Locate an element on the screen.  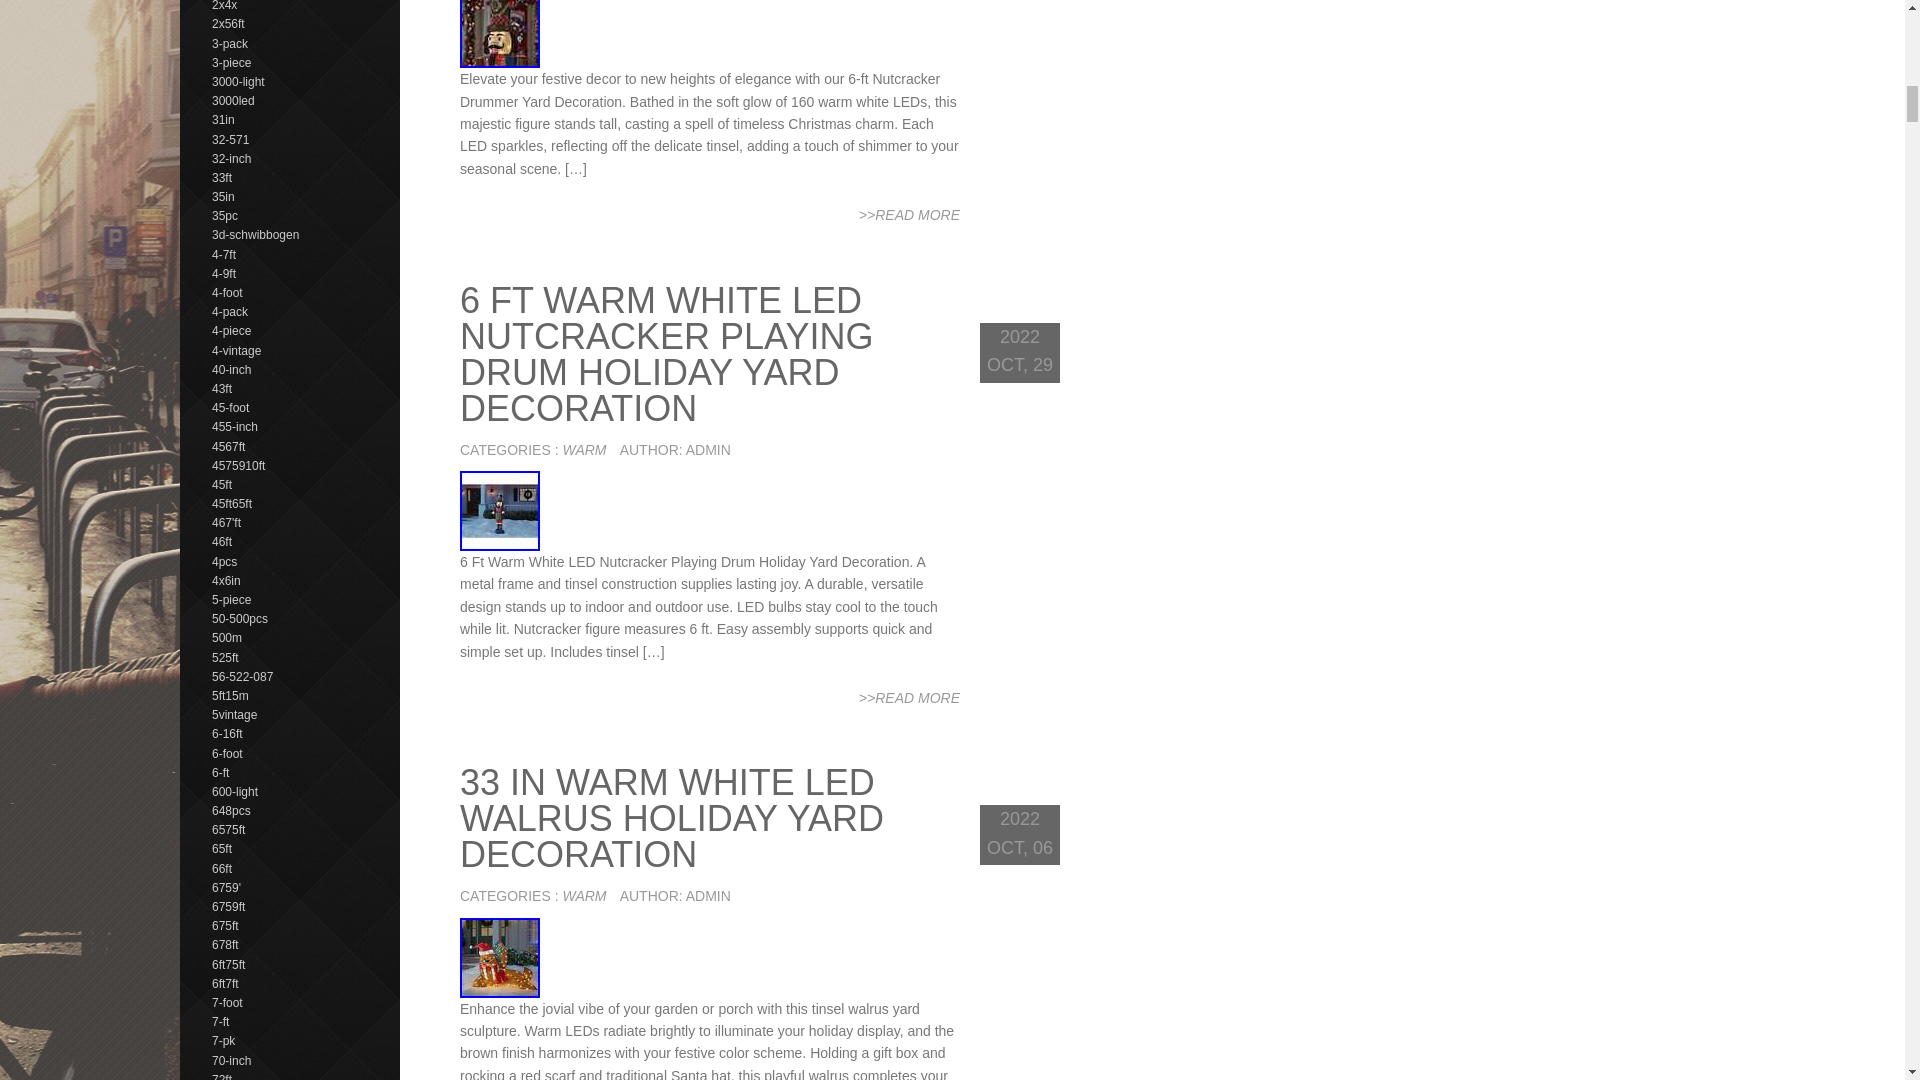
33 IN WARM WHITE LED WALRUS HOLIDAY YARD DECORATION is located at coordinates (672, 818).